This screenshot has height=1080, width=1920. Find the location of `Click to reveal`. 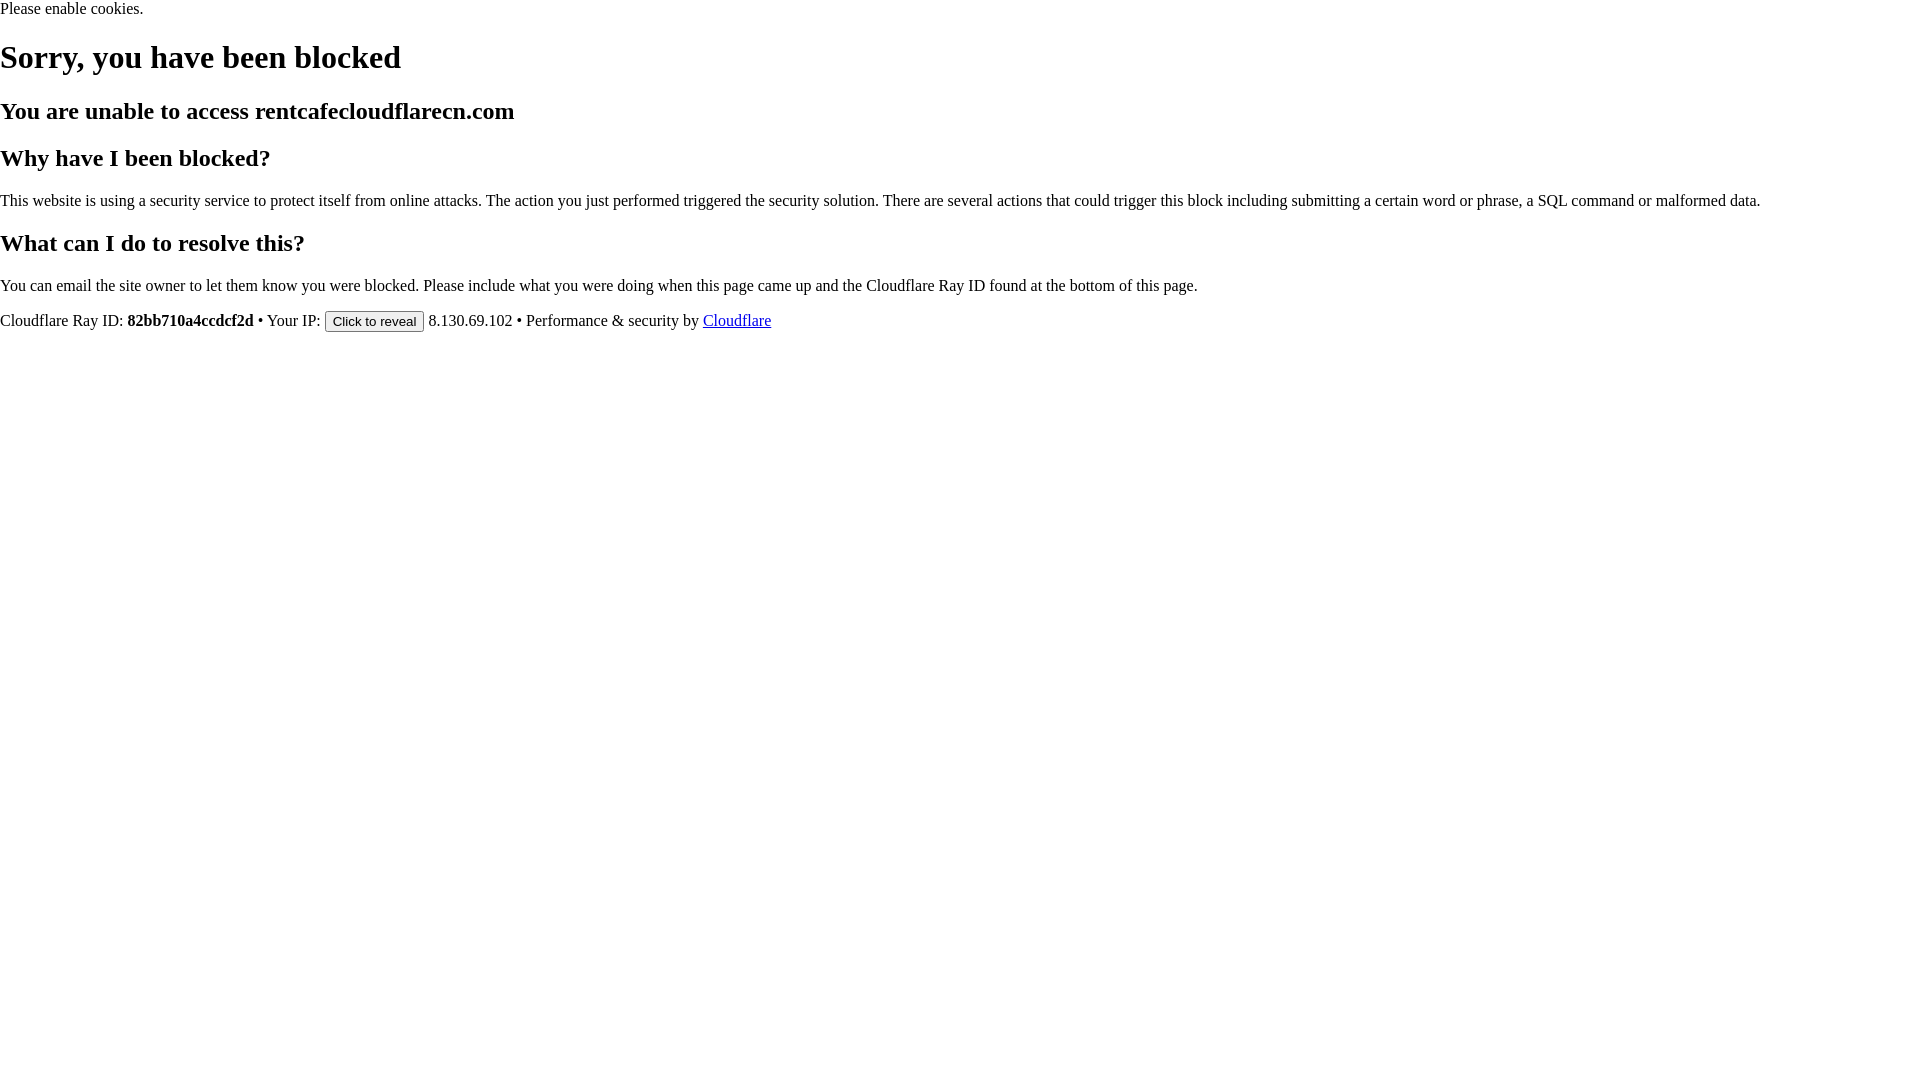

Click to reveal is located at coordinates (375, 320).